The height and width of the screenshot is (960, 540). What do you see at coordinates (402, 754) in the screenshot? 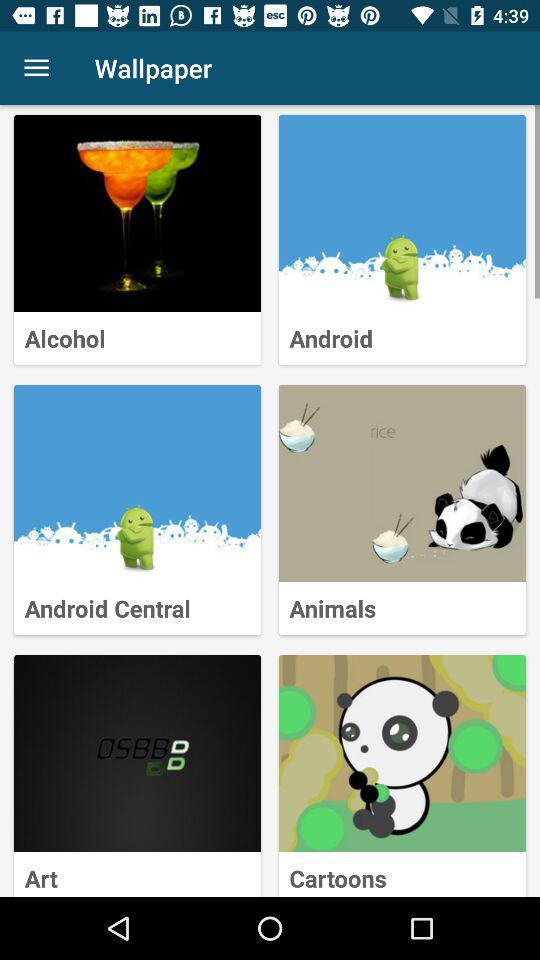
I see `pick category` at bounding box center [402, 754].